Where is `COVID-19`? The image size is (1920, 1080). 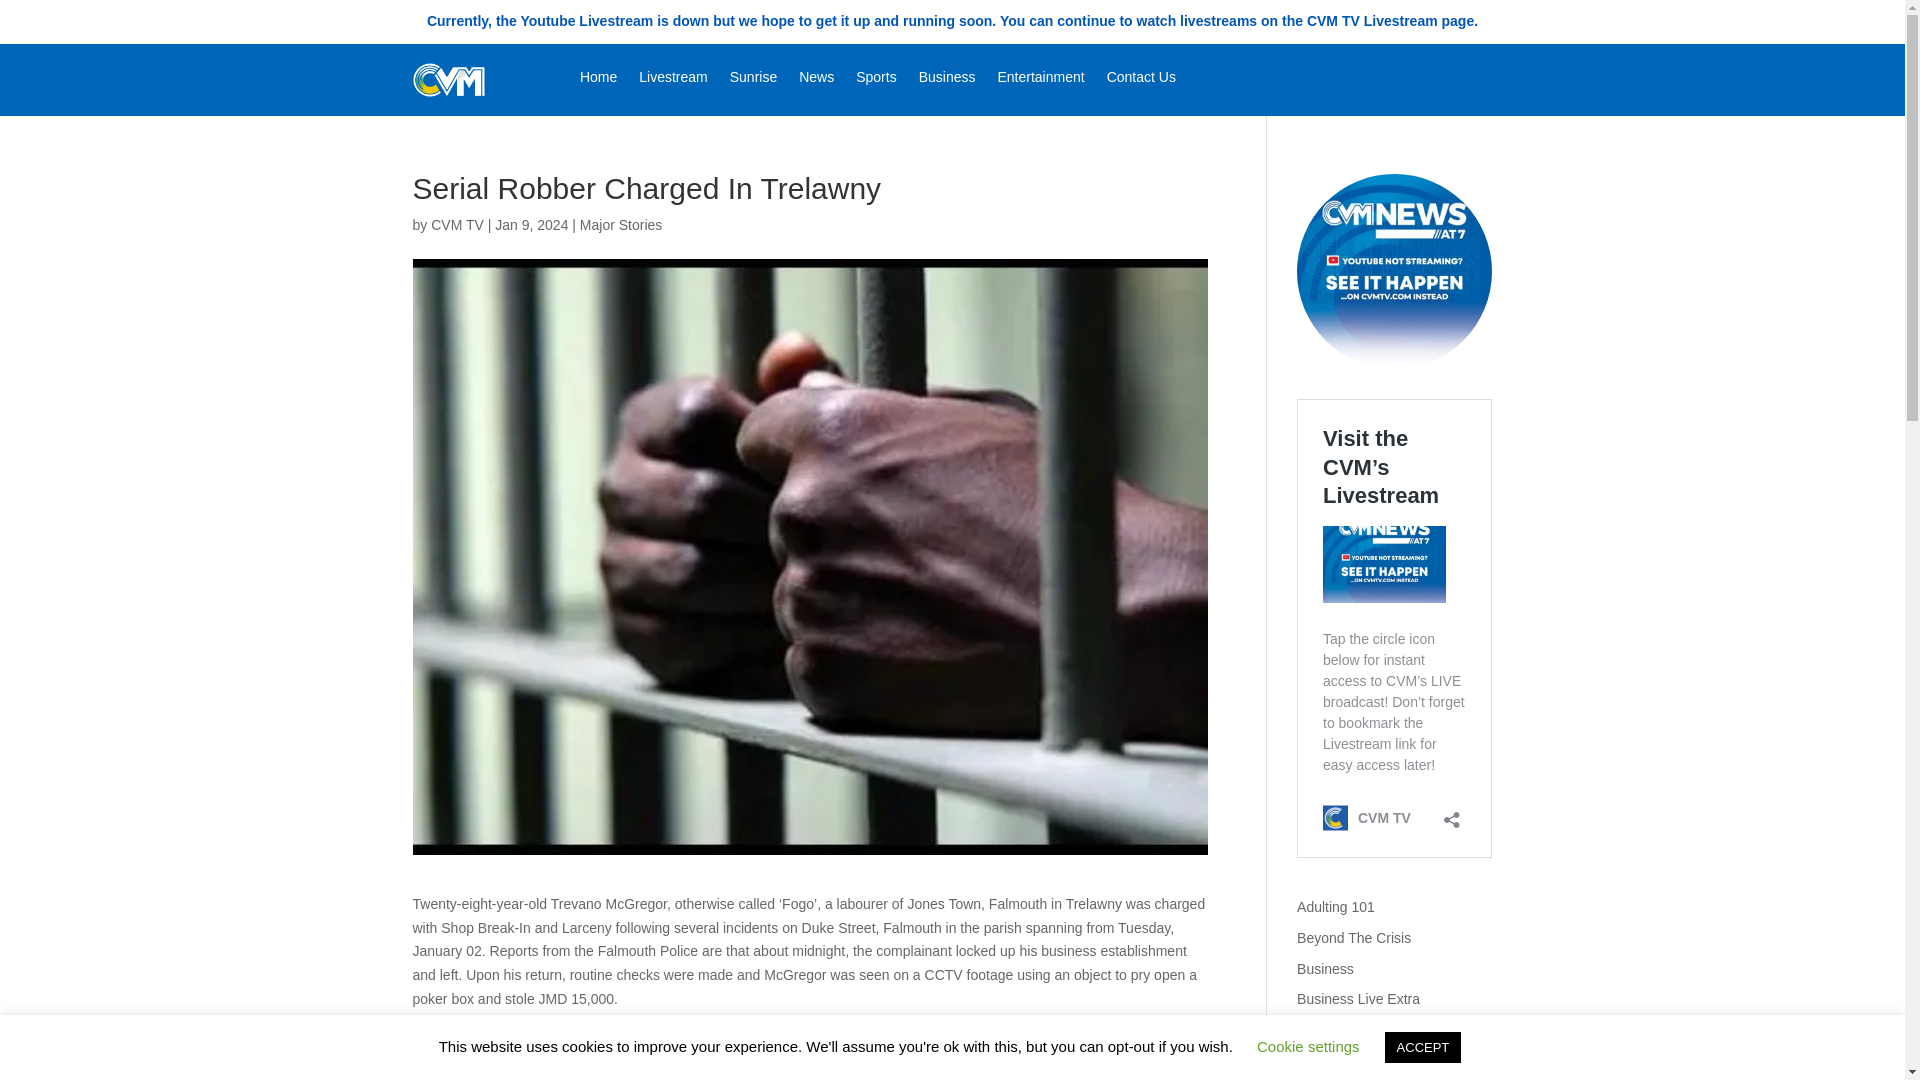
COVID-19 is located at coordinates (1329, 1061).